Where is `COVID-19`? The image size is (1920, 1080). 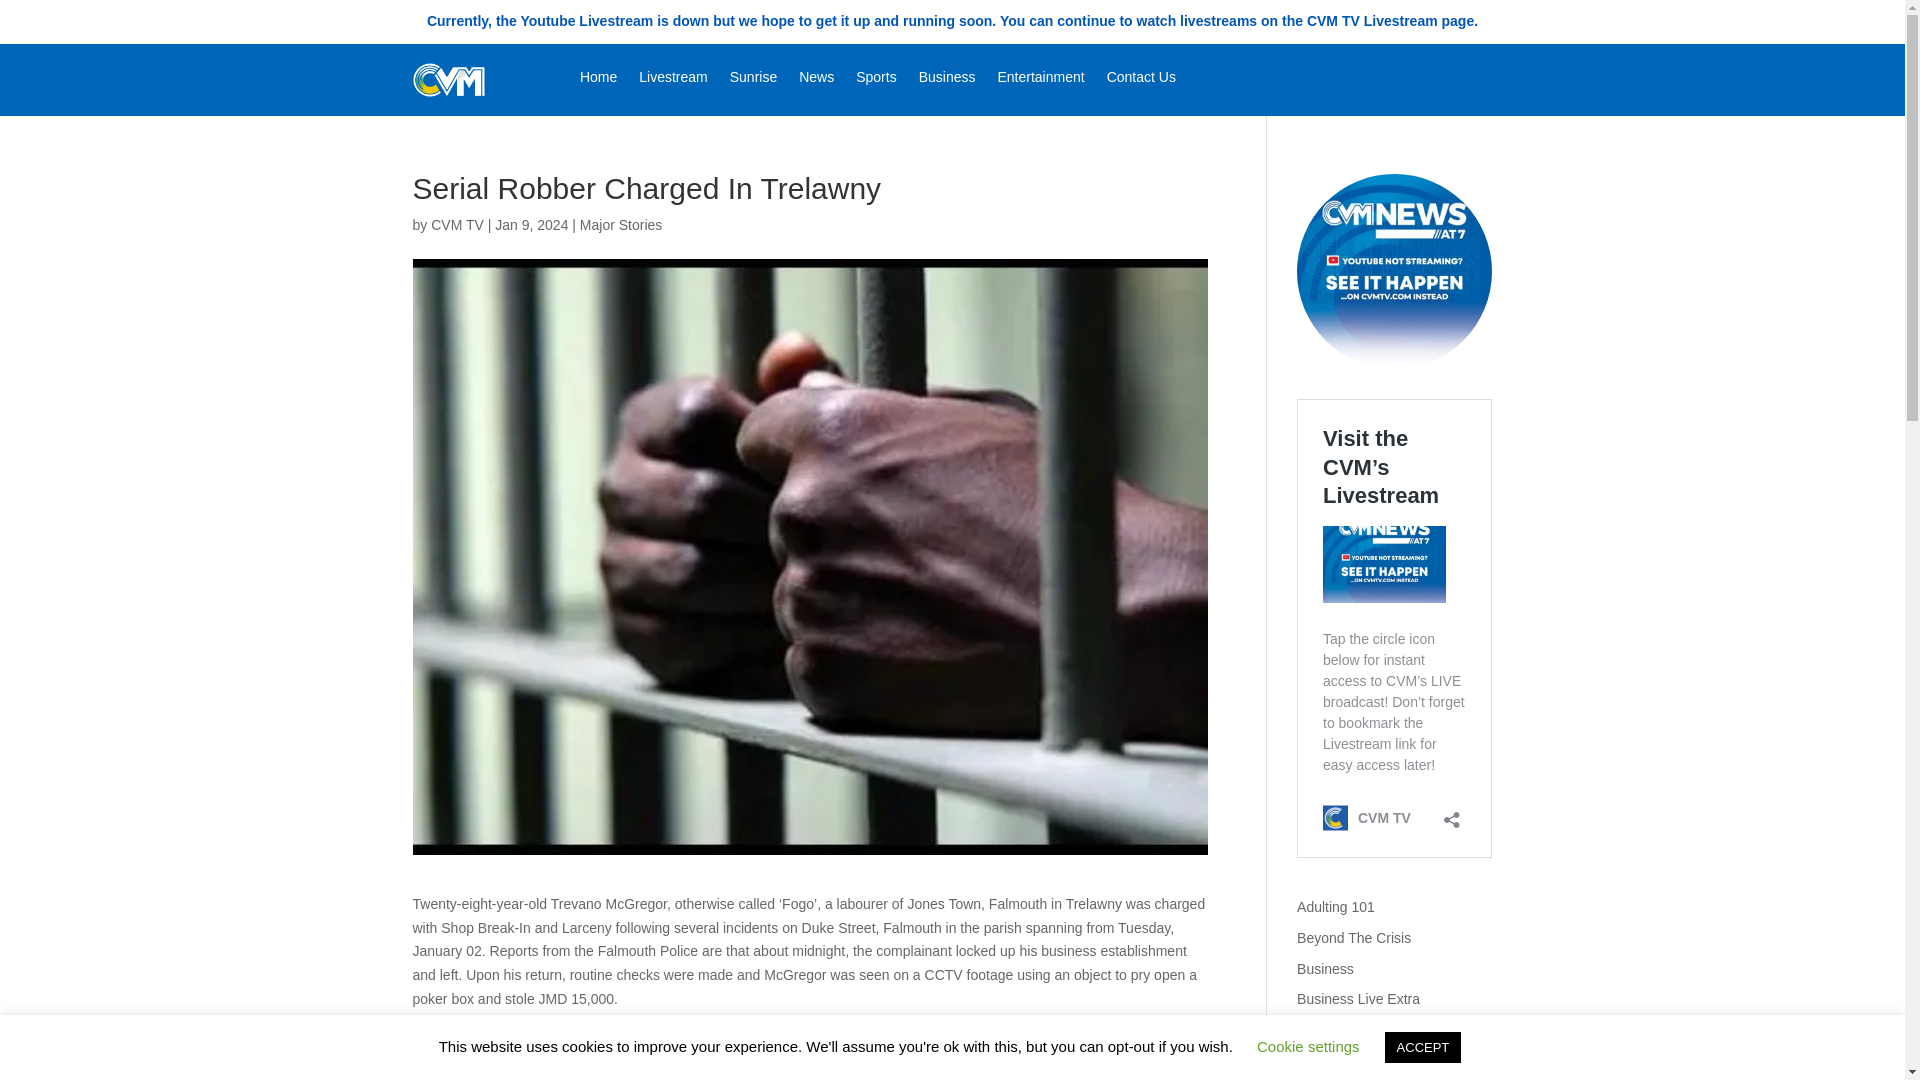
COVID-19 is located at coordinates (1329, 1061).